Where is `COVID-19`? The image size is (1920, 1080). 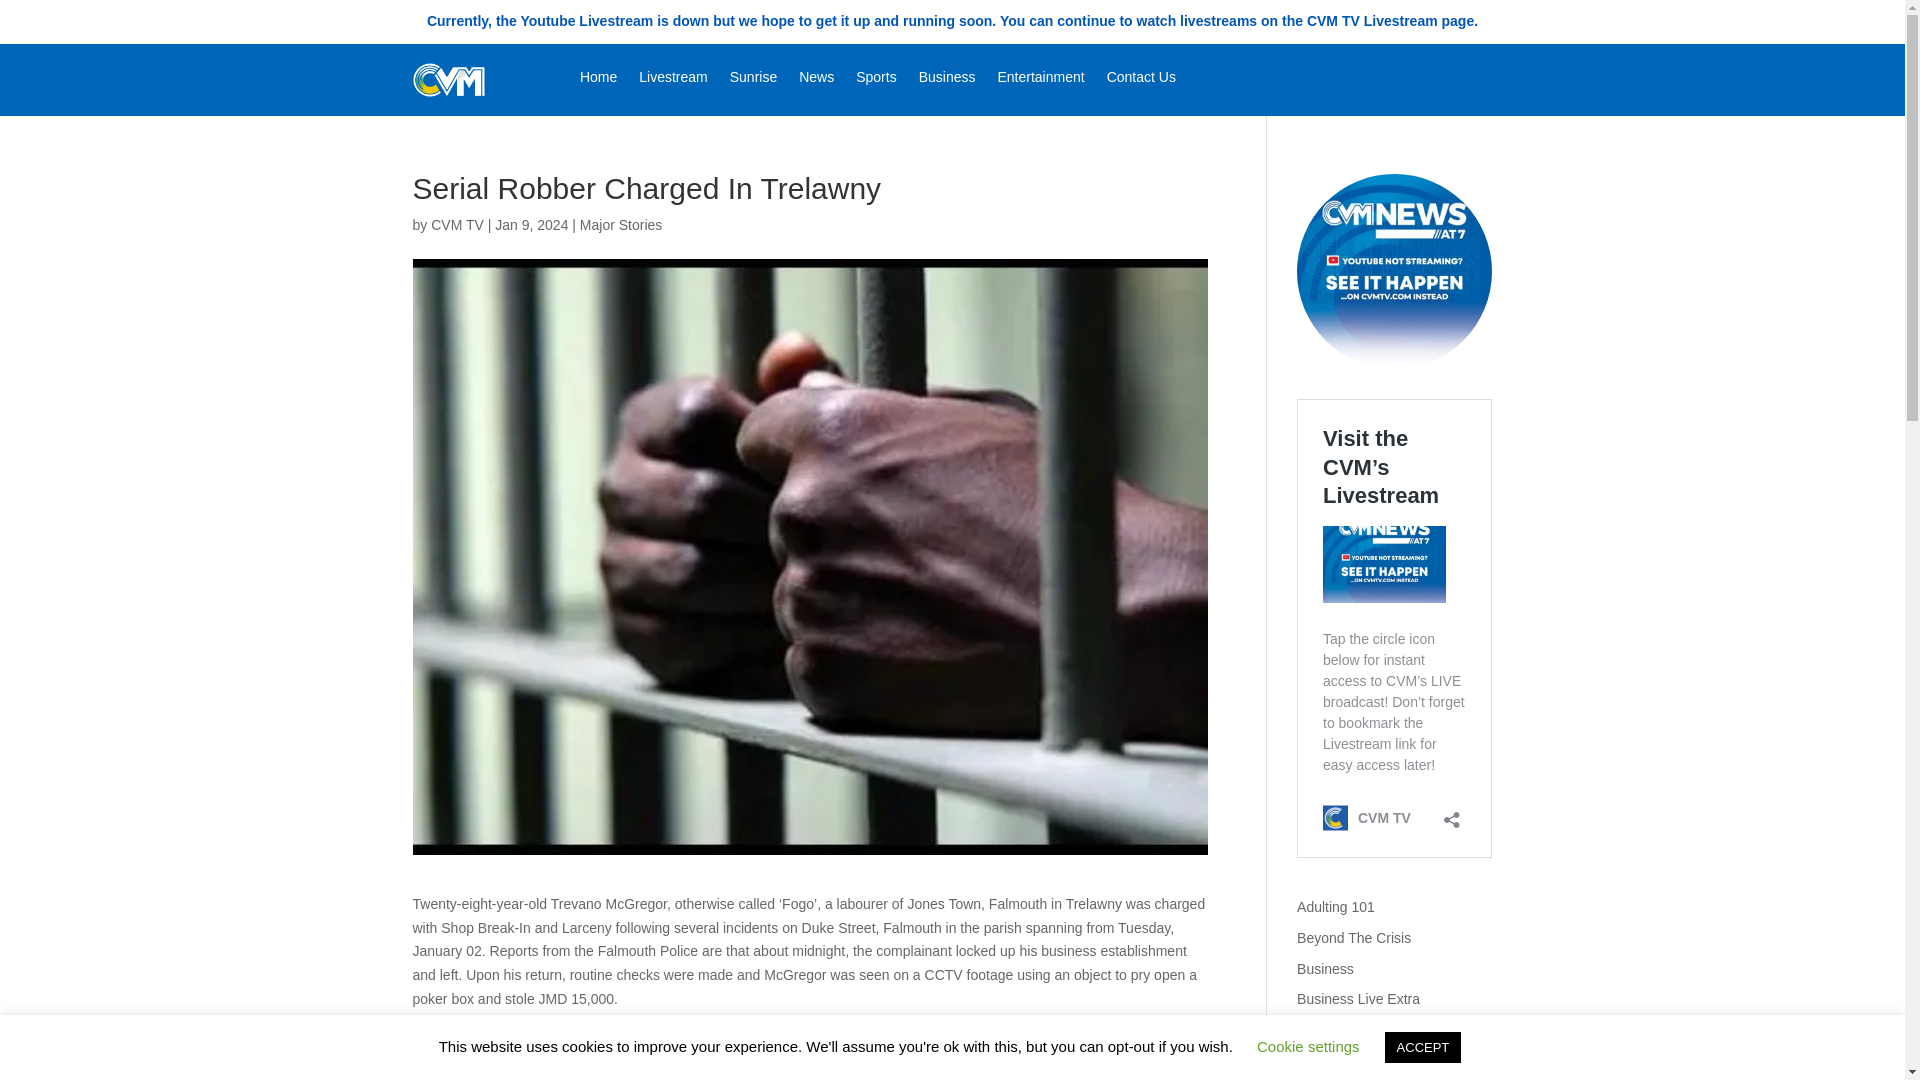
COVID-19 is located at coordinates (1329, 1061).